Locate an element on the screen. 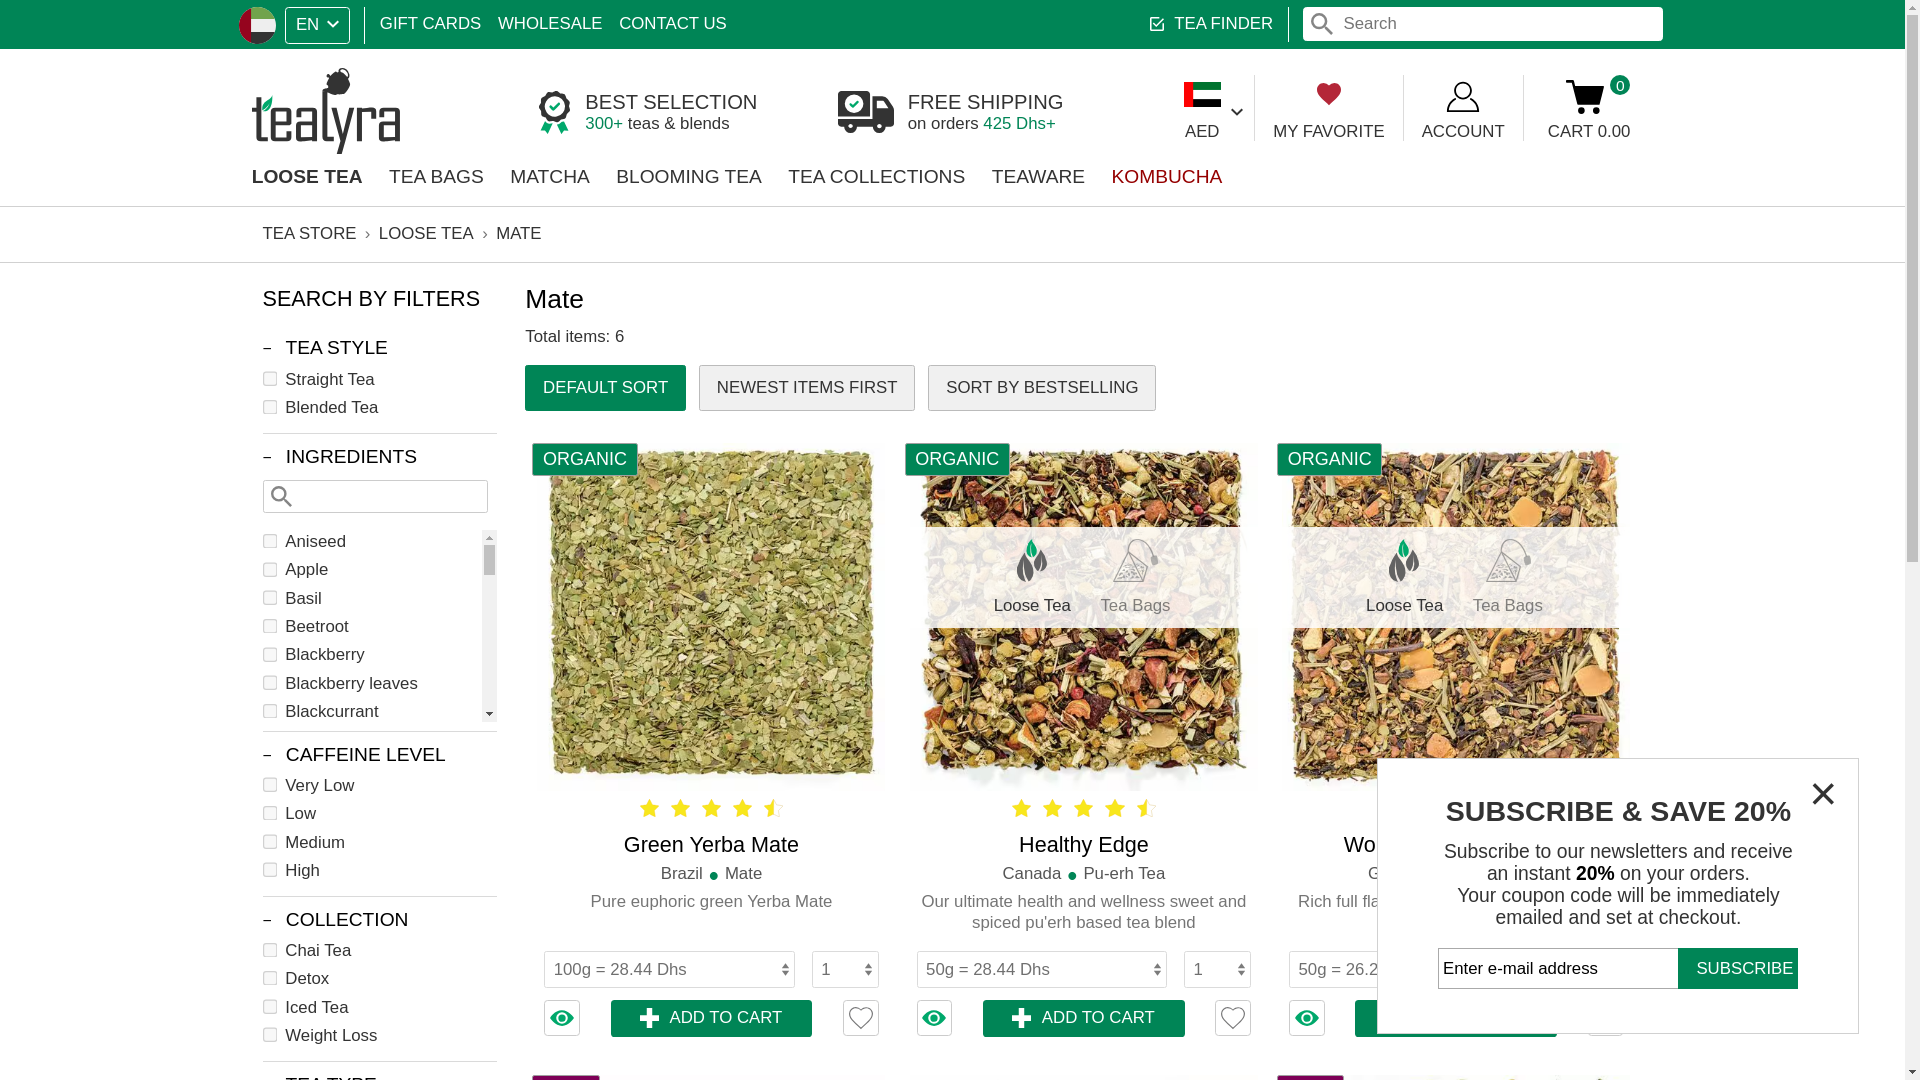 This screenshot has height=1080, width=1920. 32 is located at coordinates (225, 734).